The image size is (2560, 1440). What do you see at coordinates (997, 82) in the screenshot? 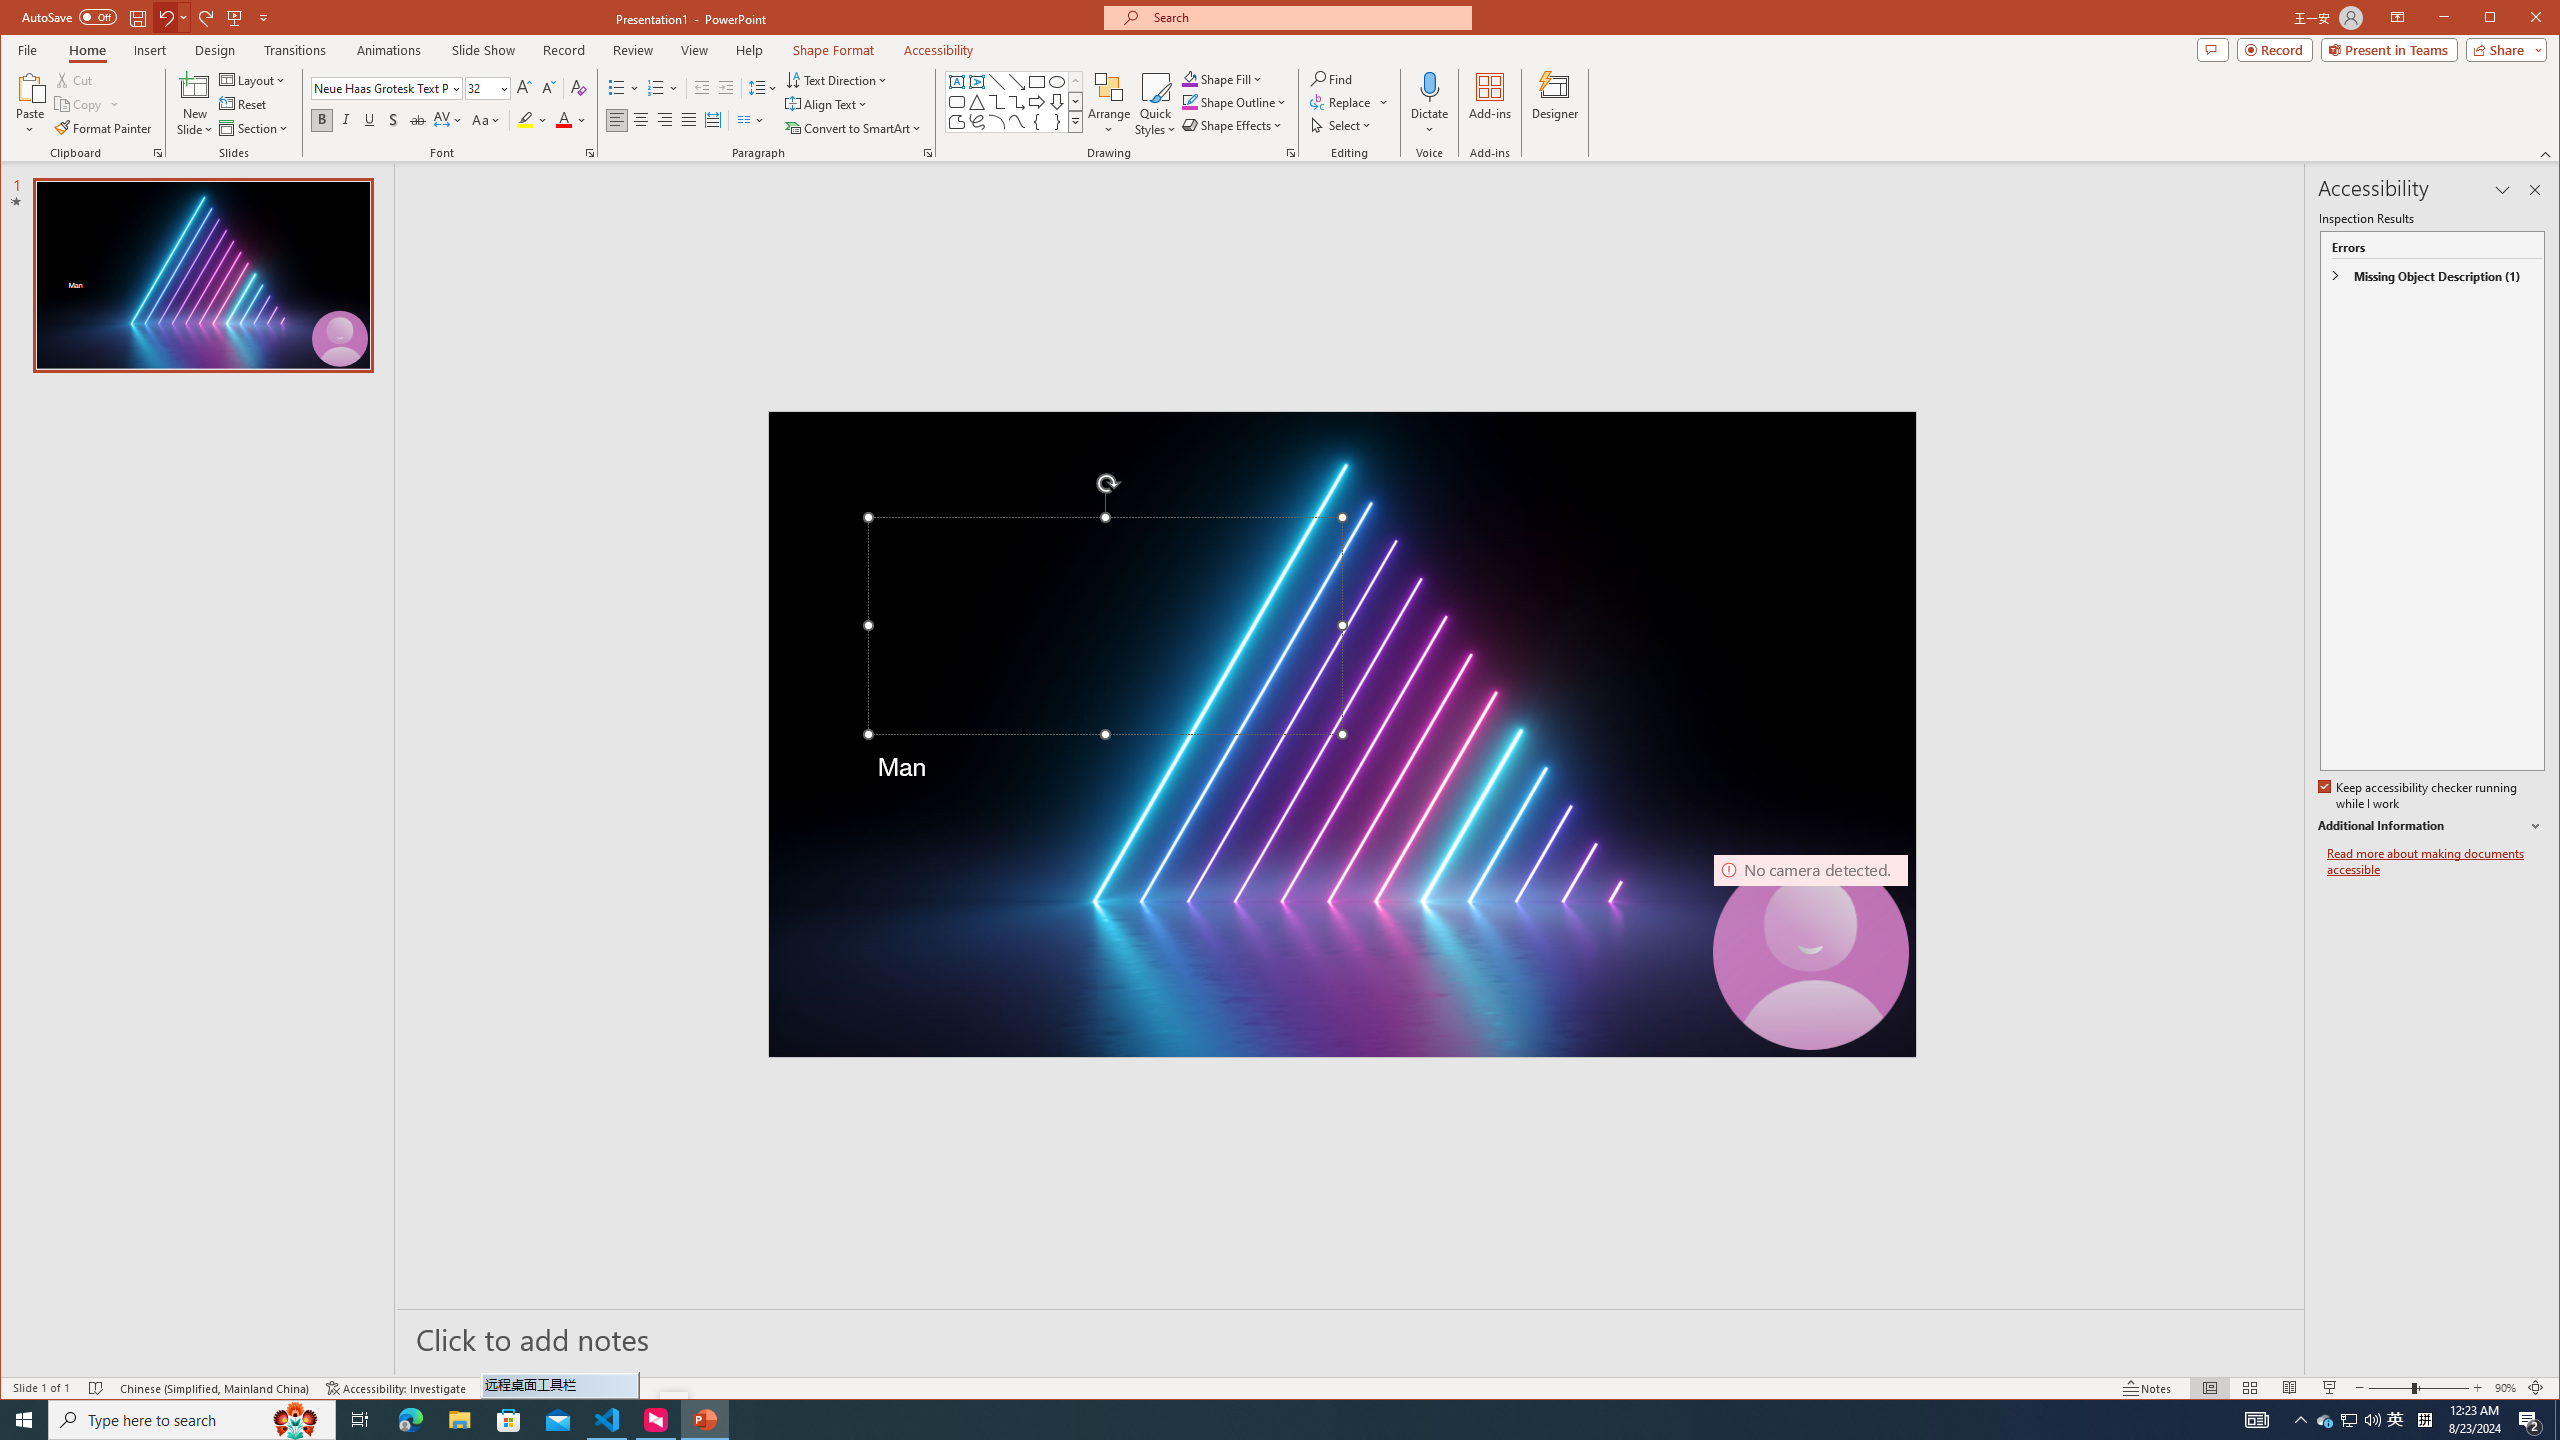
I see `Line` at bounding box center [997, 82].